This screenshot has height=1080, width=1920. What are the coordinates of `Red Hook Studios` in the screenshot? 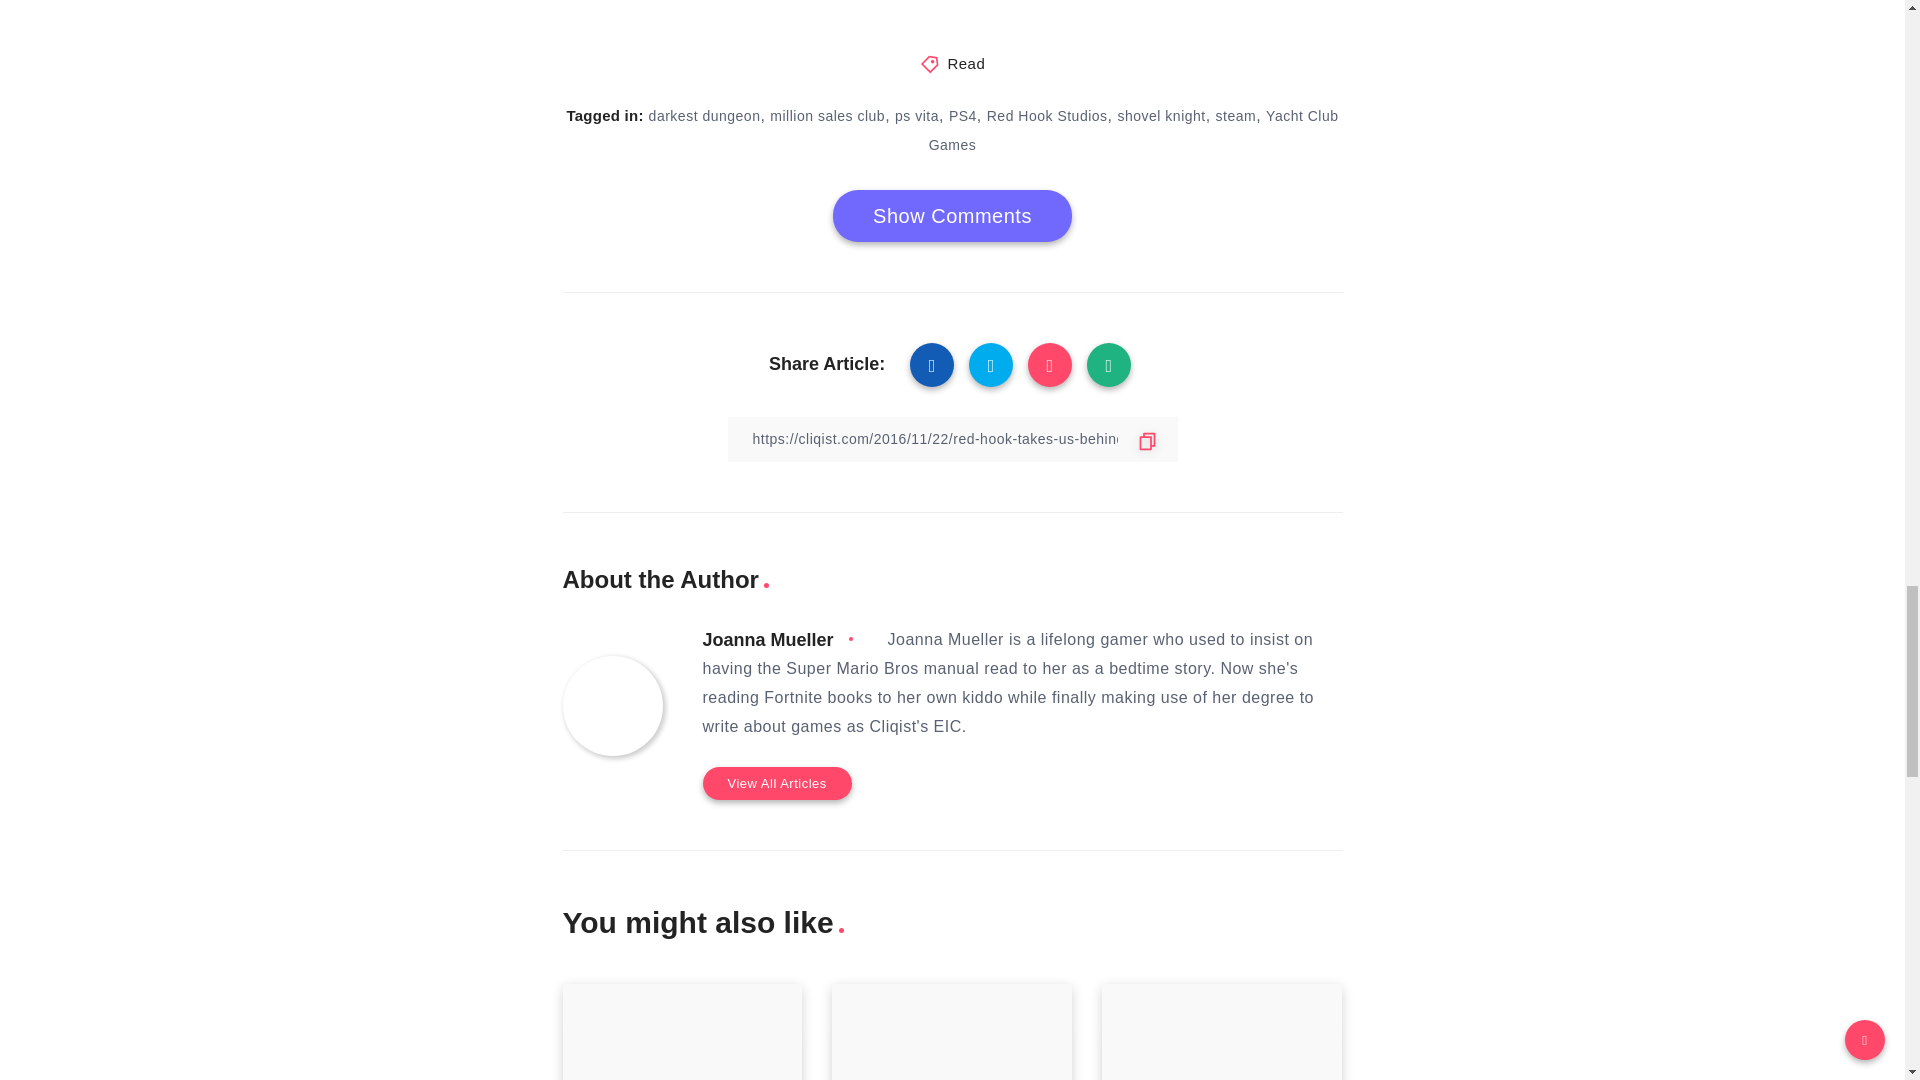 It's located at (1046, 116).